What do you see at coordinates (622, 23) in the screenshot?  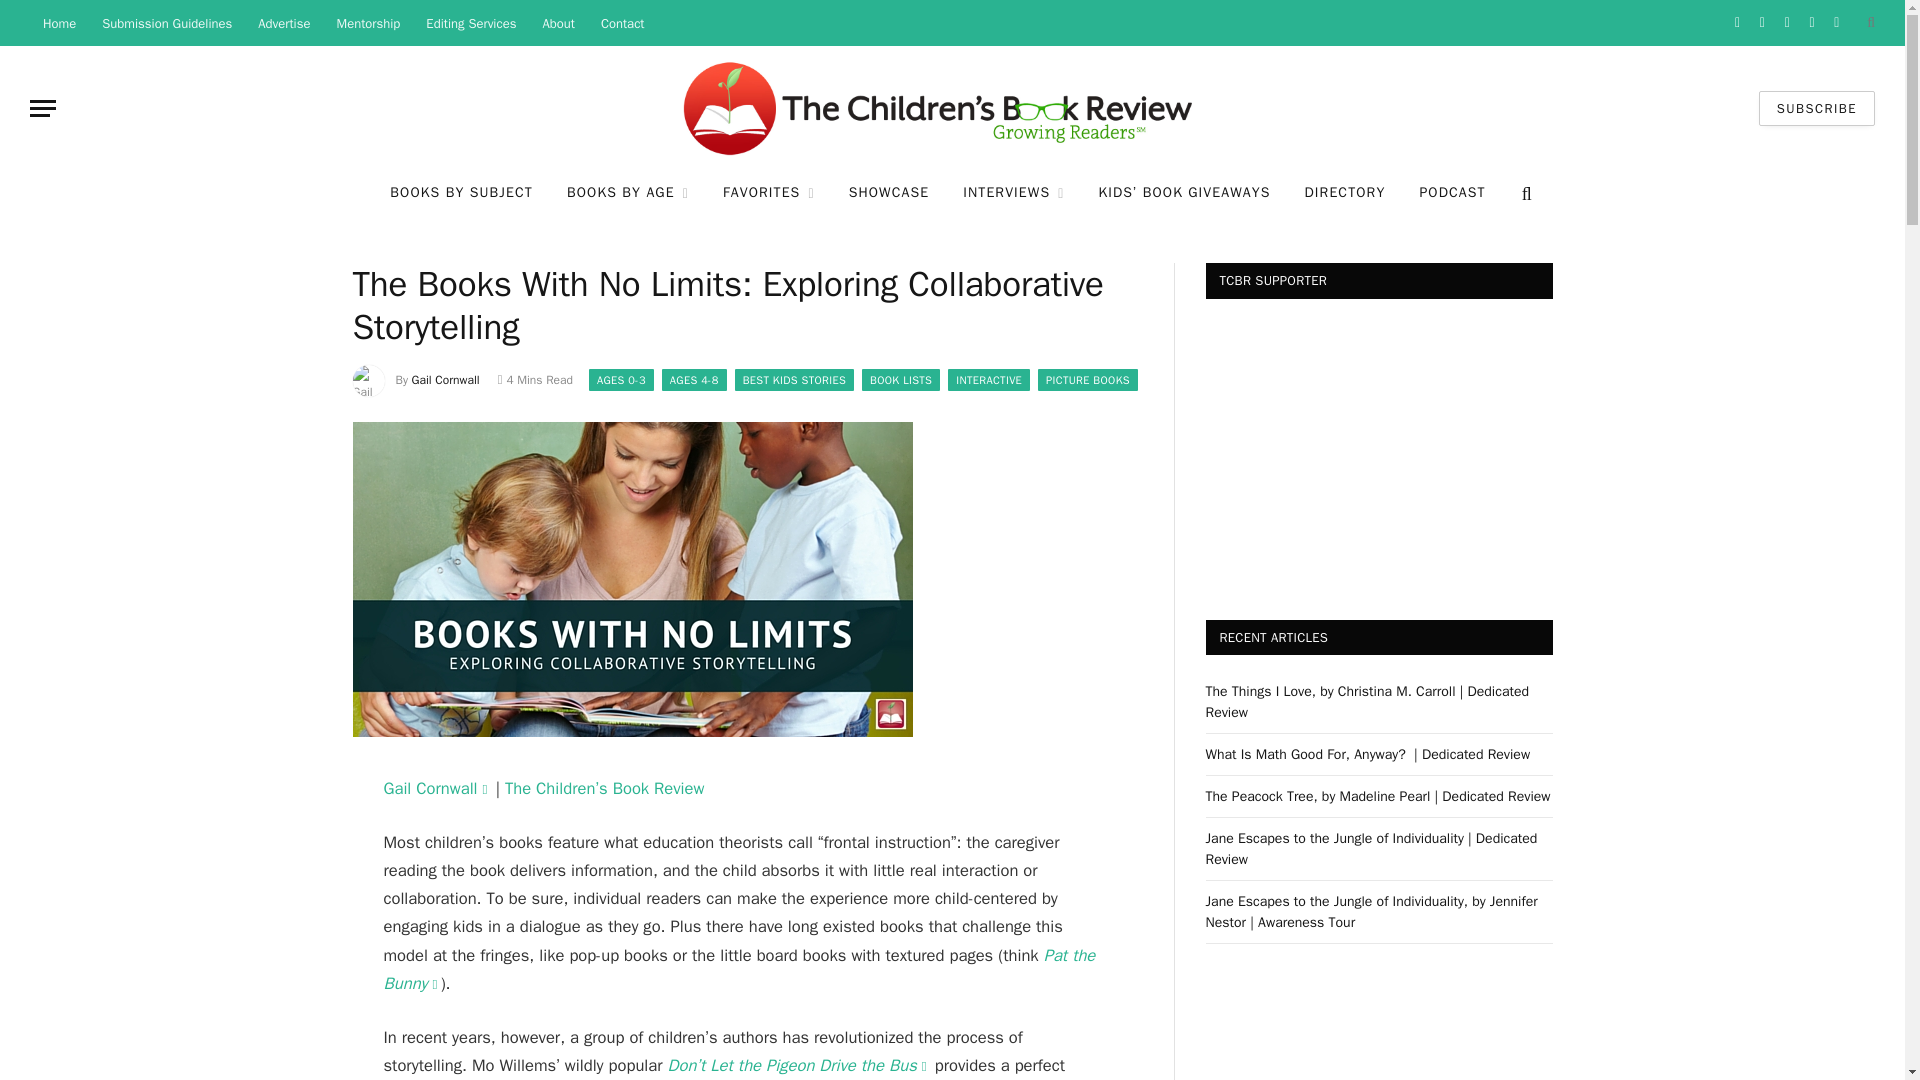 I see `Contact` at bounding box center [622, 23].